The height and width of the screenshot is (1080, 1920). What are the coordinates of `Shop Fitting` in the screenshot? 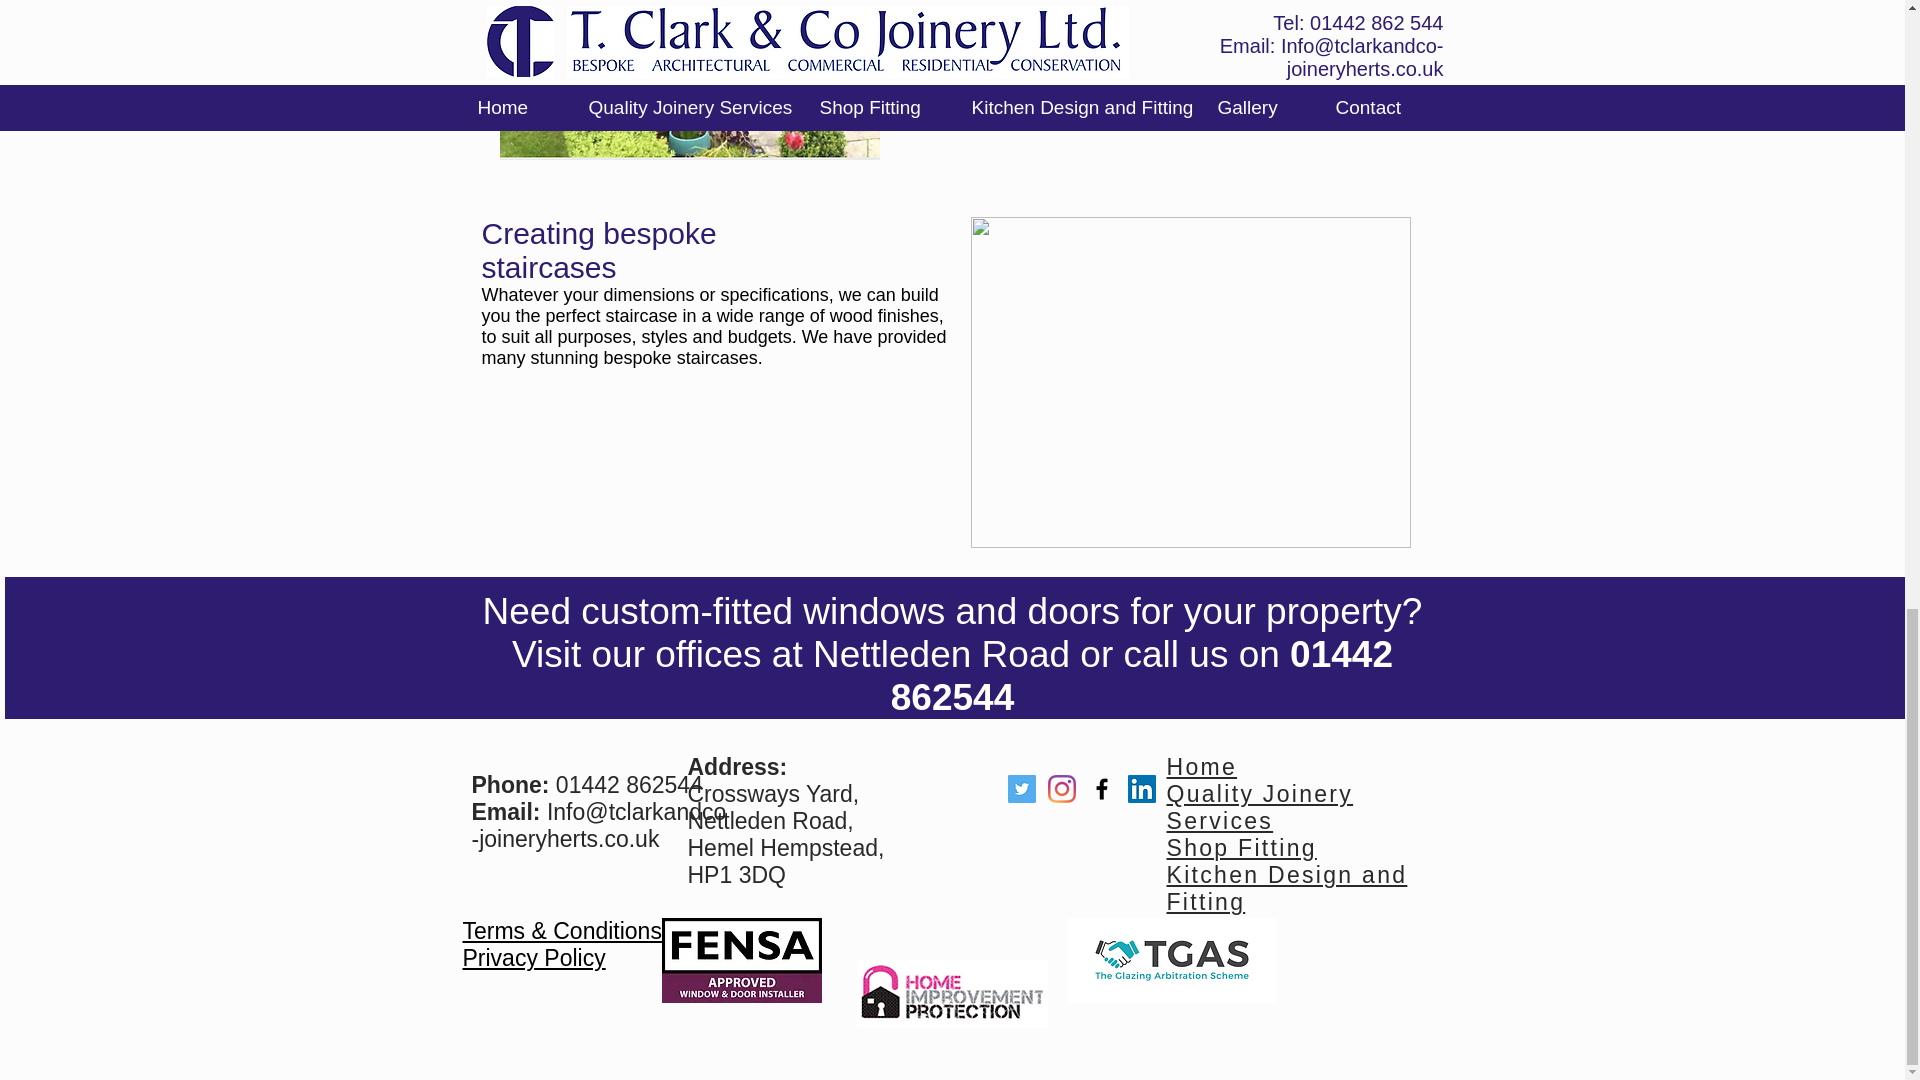 It's located at (1240, 847).